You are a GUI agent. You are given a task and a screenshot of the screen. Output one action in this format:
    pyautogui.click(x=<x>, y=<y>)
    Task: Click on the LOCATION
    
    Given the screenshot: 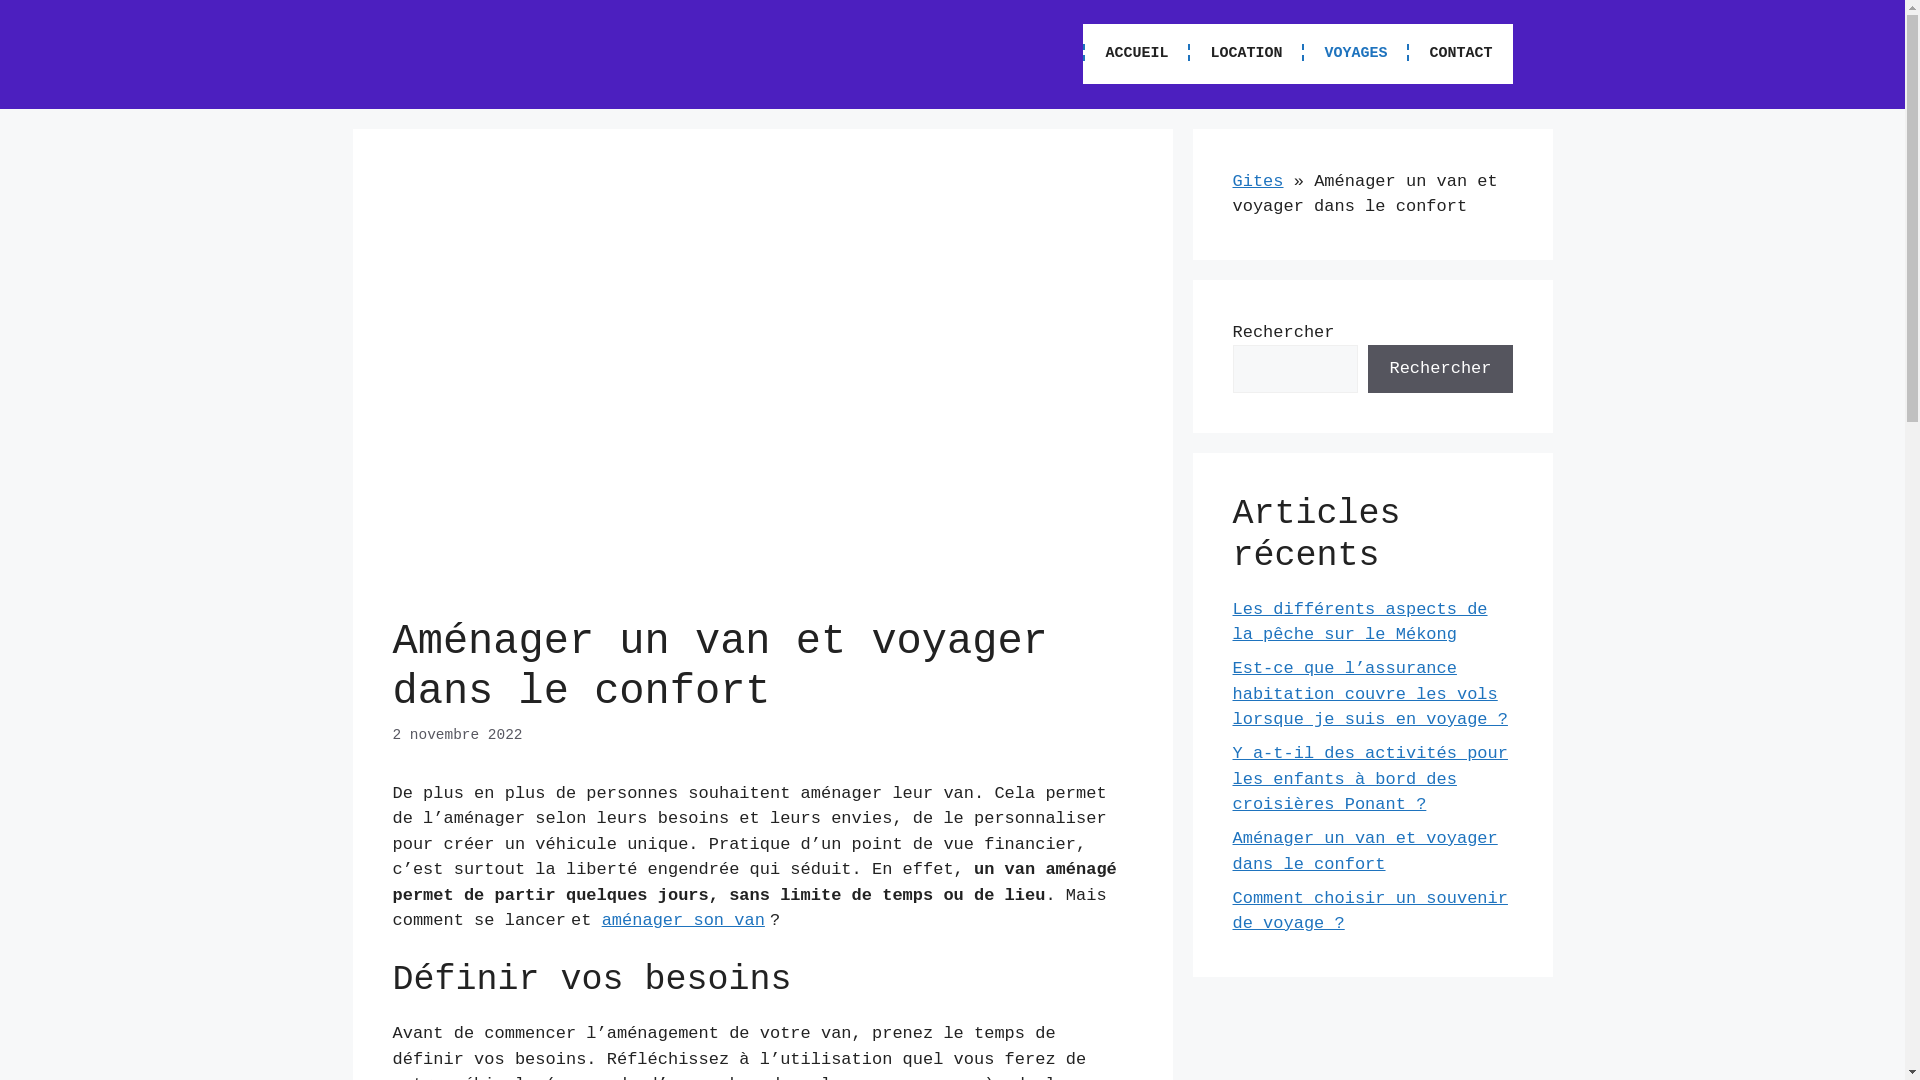 What is the action you would take?
    pyautogui.click(x=1245, y=54)
    